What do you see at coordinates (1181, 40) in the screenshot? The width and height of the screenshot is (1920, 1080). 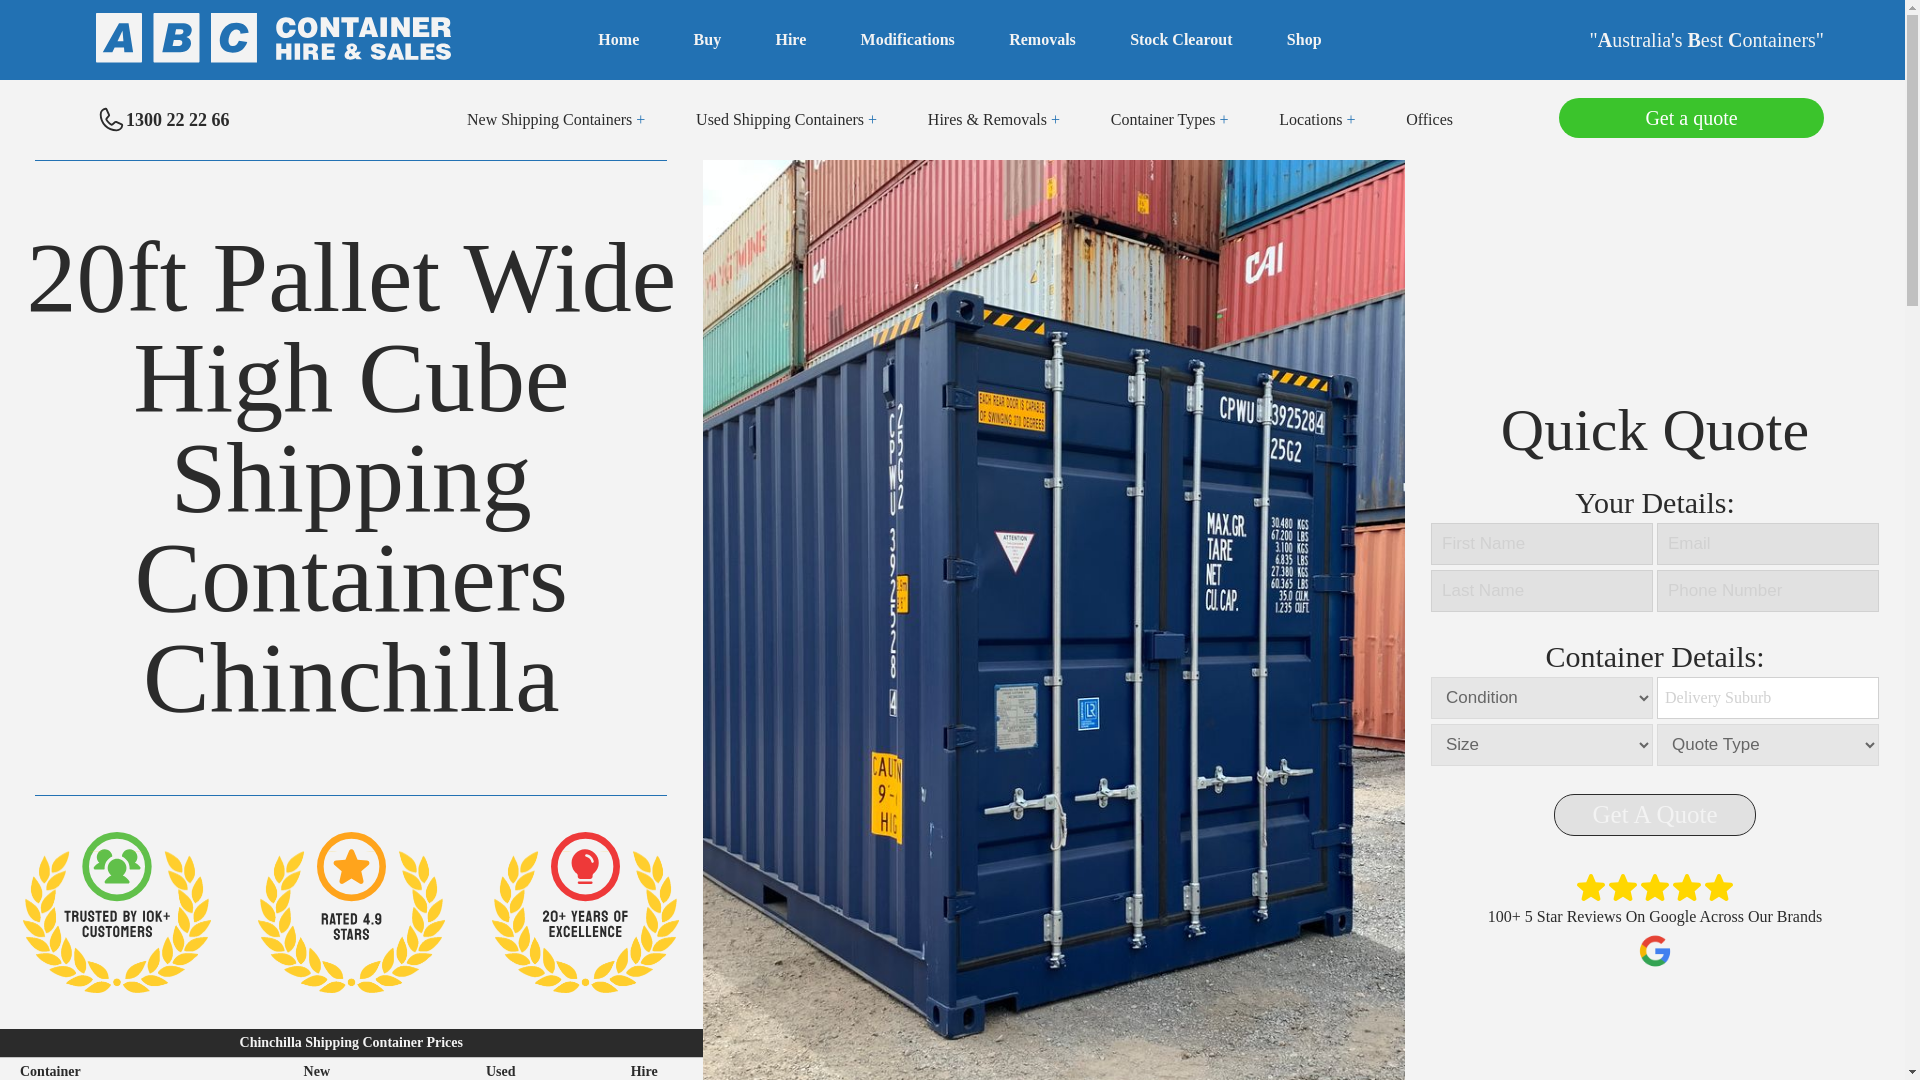 I see `Stock Clearout` at bounding box center [1181, 40].